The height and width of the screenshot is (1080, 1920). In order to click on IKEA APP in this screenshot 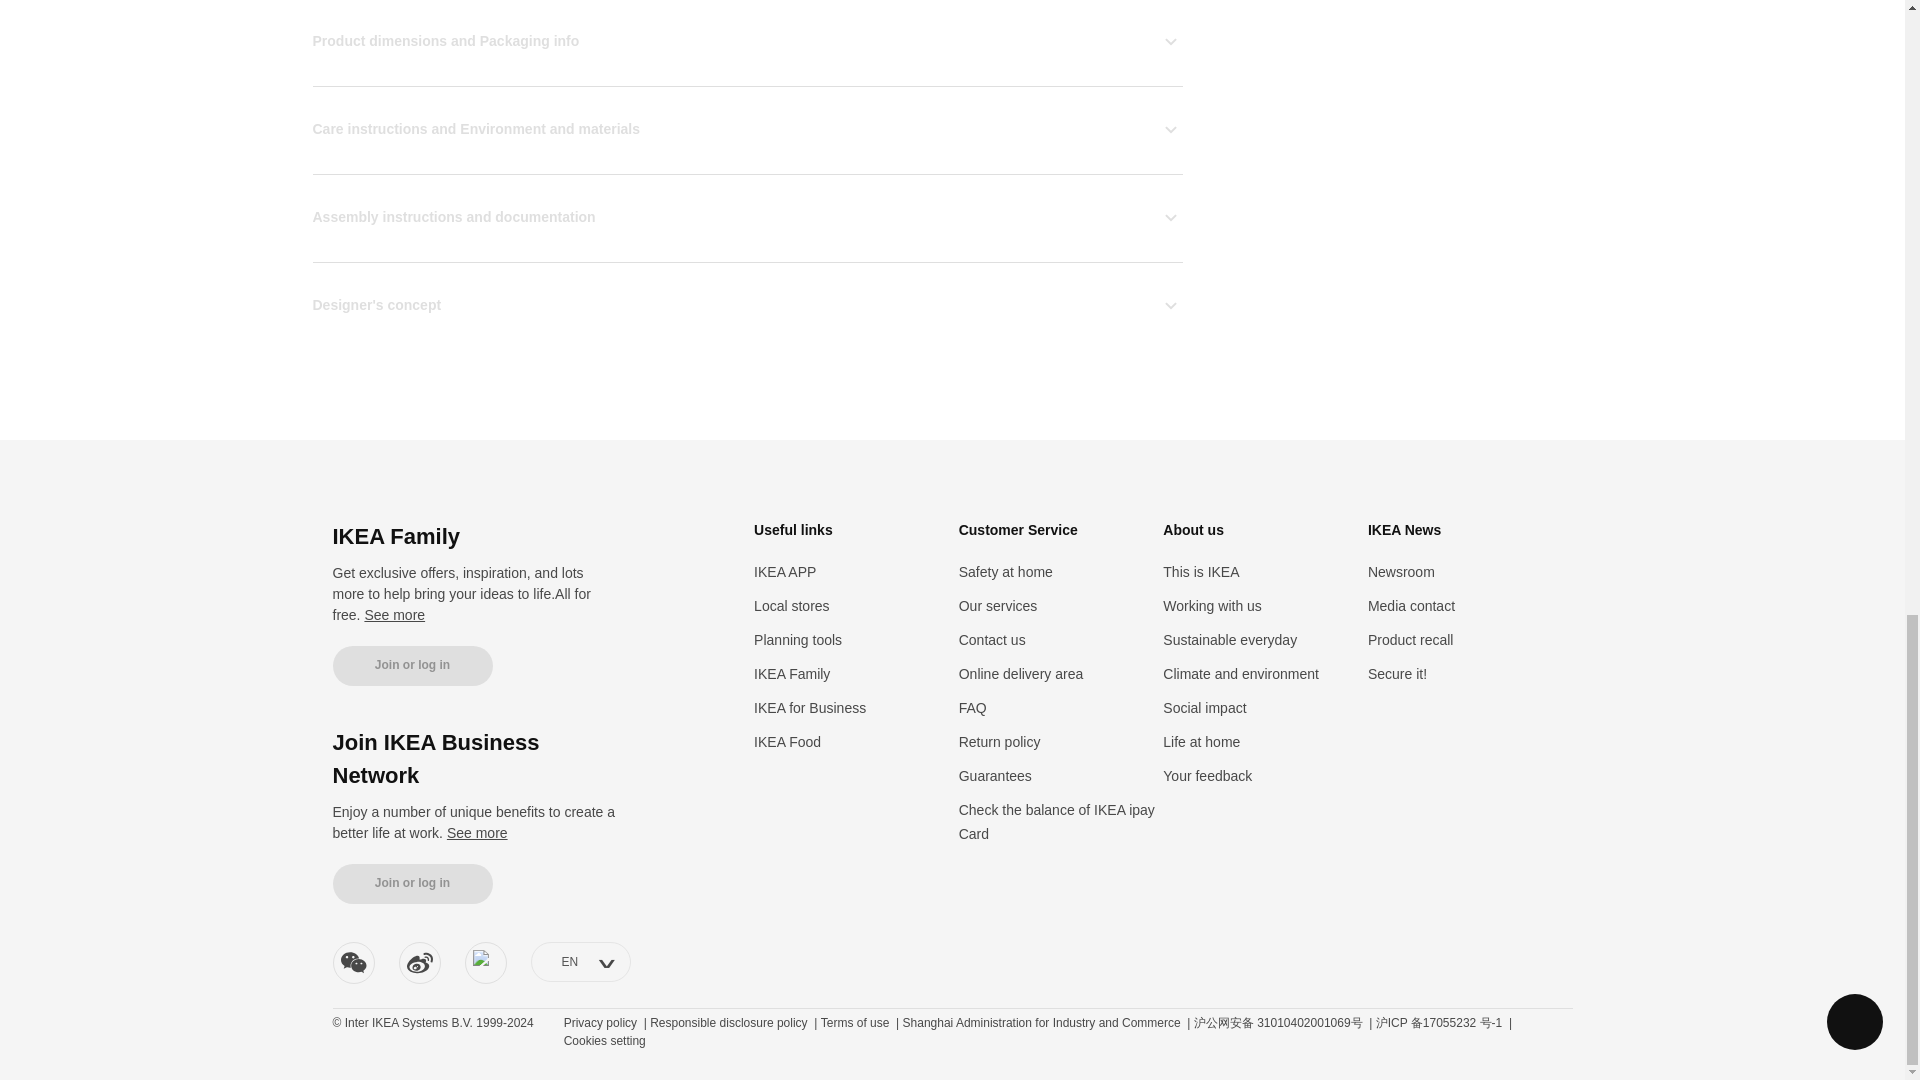, I will do `click(785, 570)`.